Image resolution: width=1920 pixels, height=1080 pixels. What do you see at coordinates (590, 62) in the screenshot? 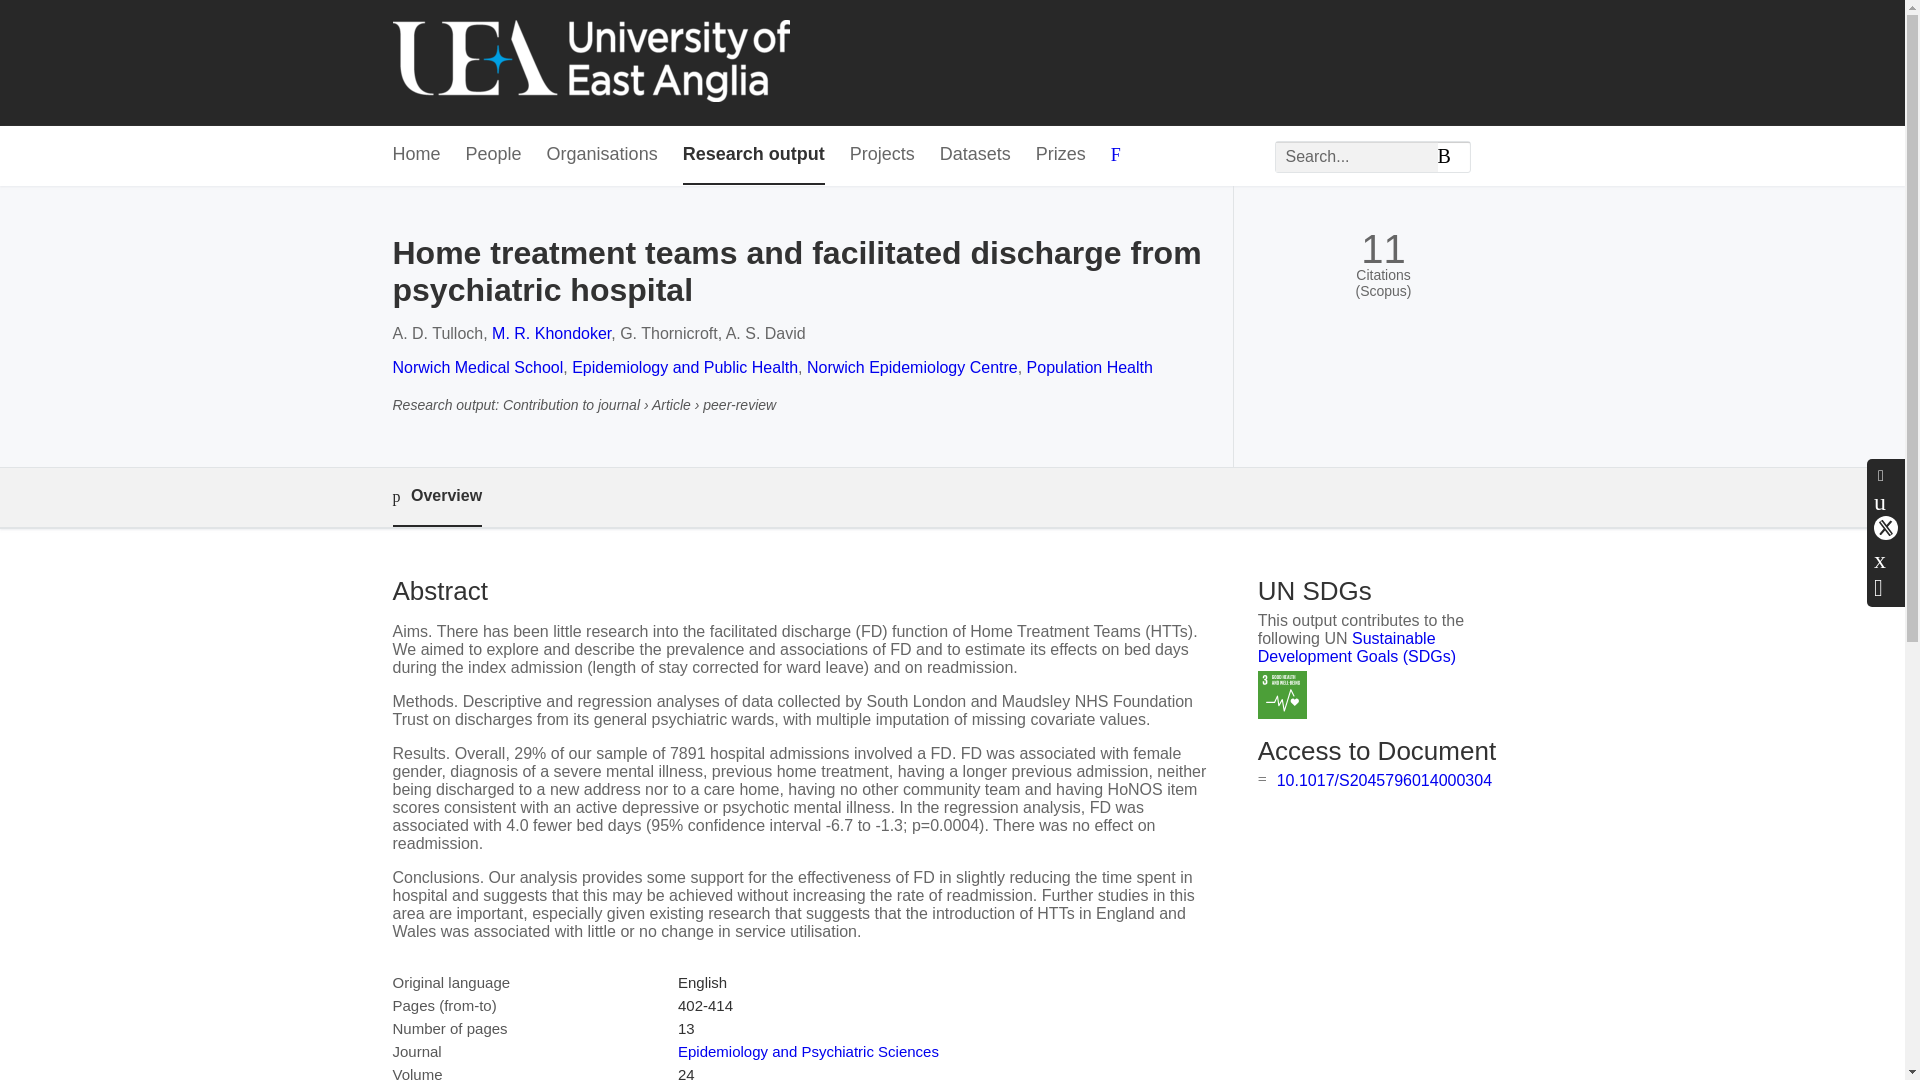
I see `University of East Anglia Home` at bounding box center [590, 62].